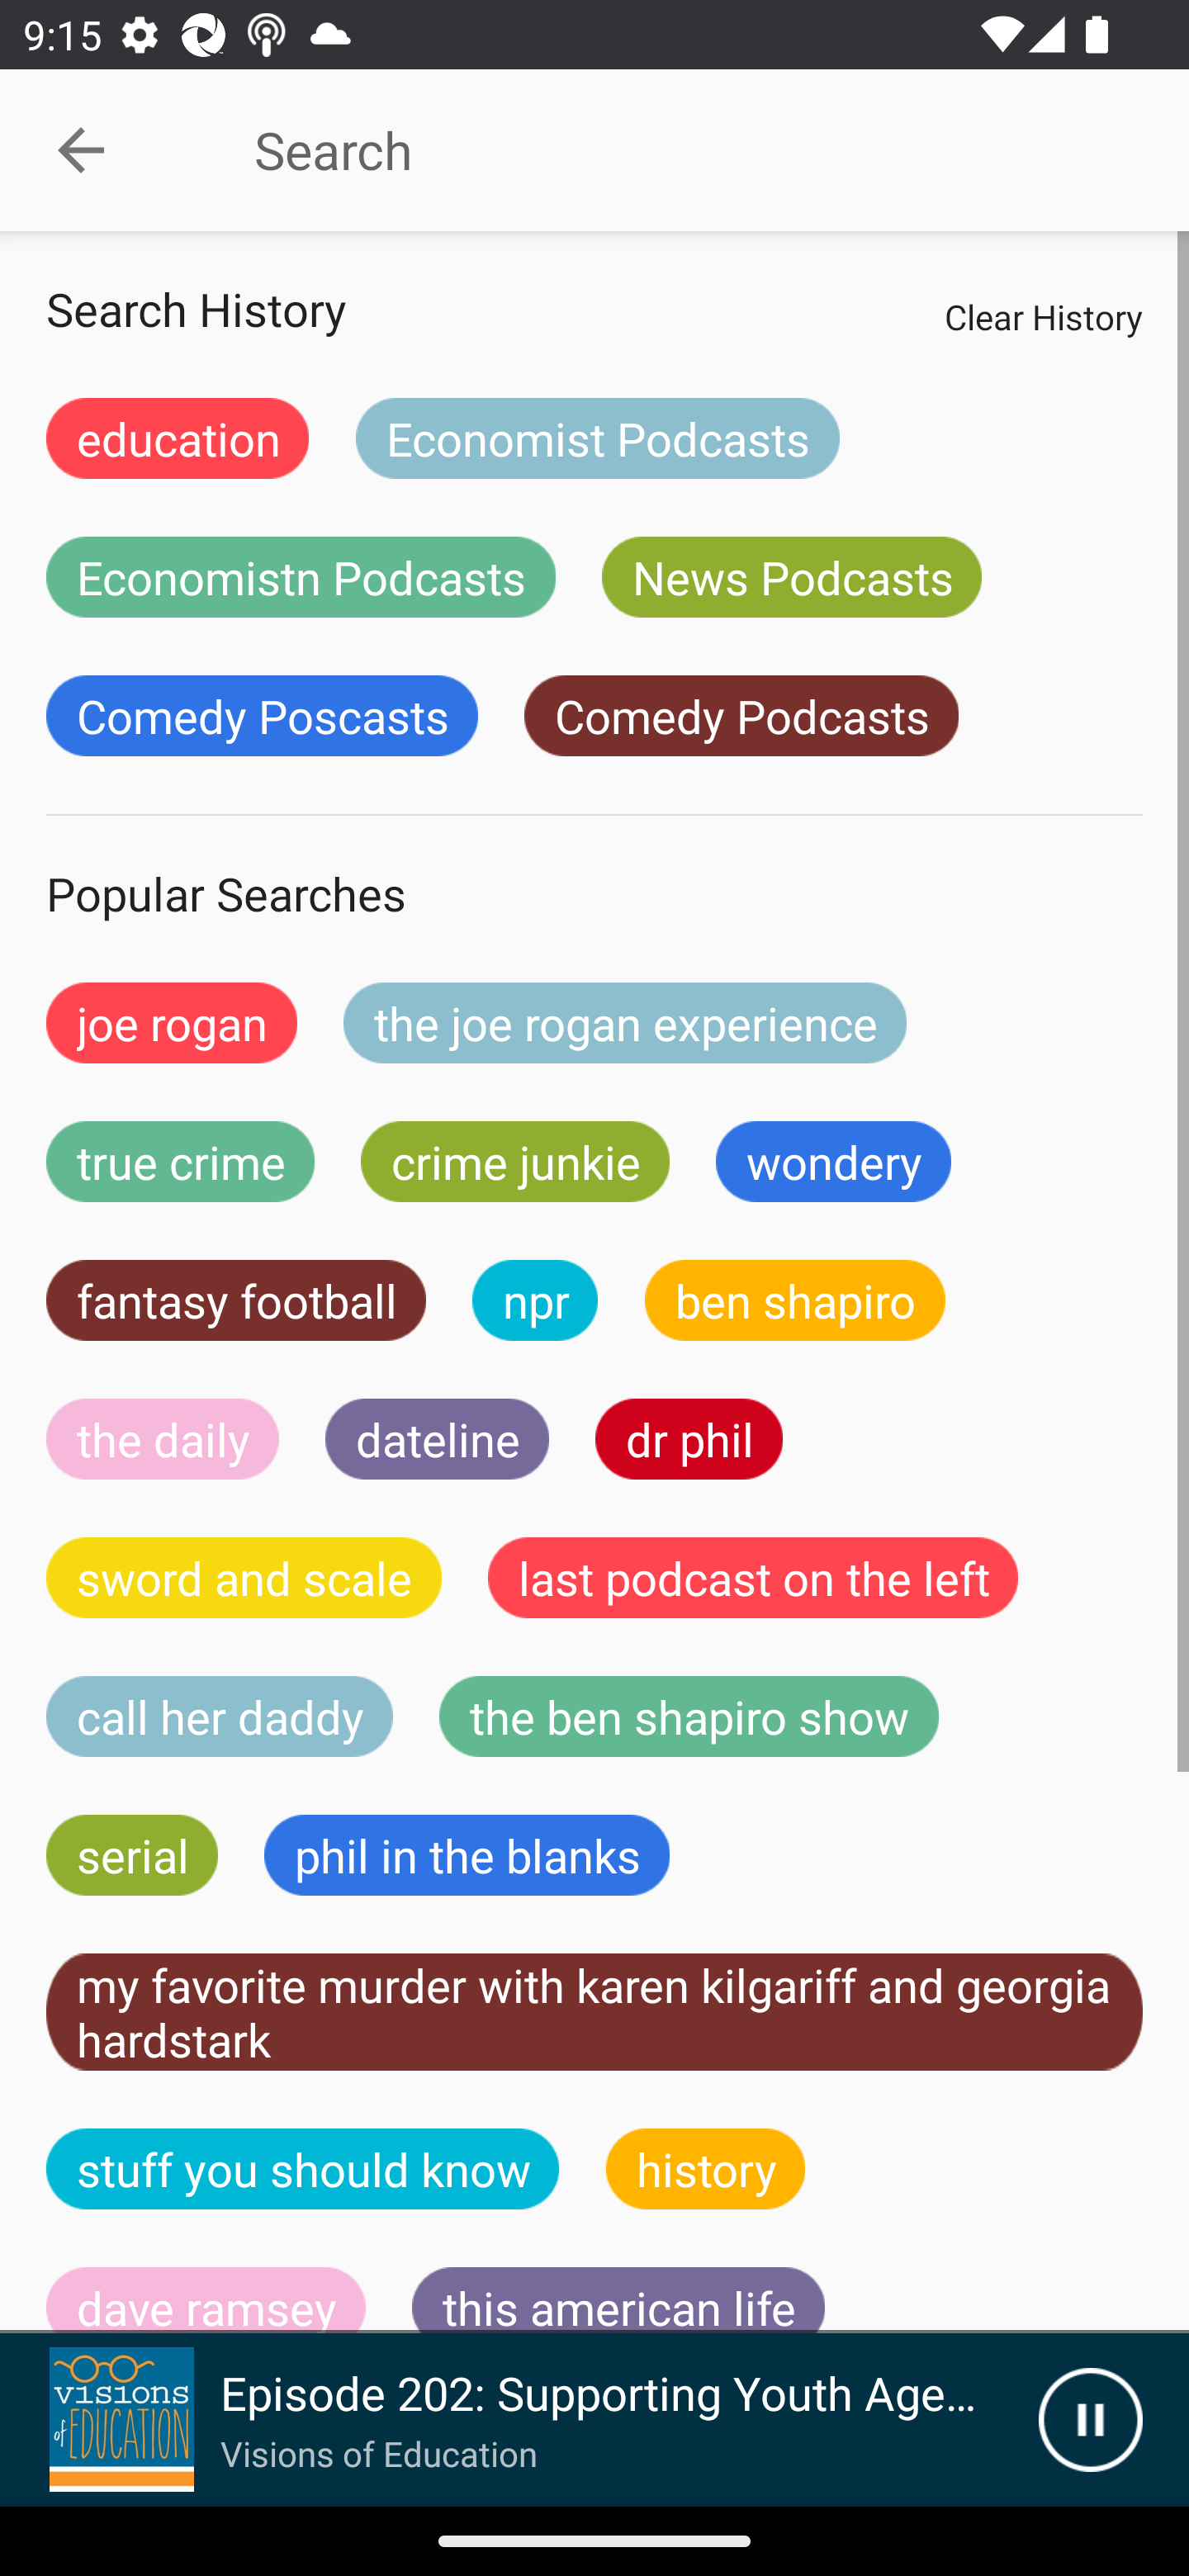  Describe the element at coordinates (791, 576) in the screenshot. I see `News Podcasts` at that location.